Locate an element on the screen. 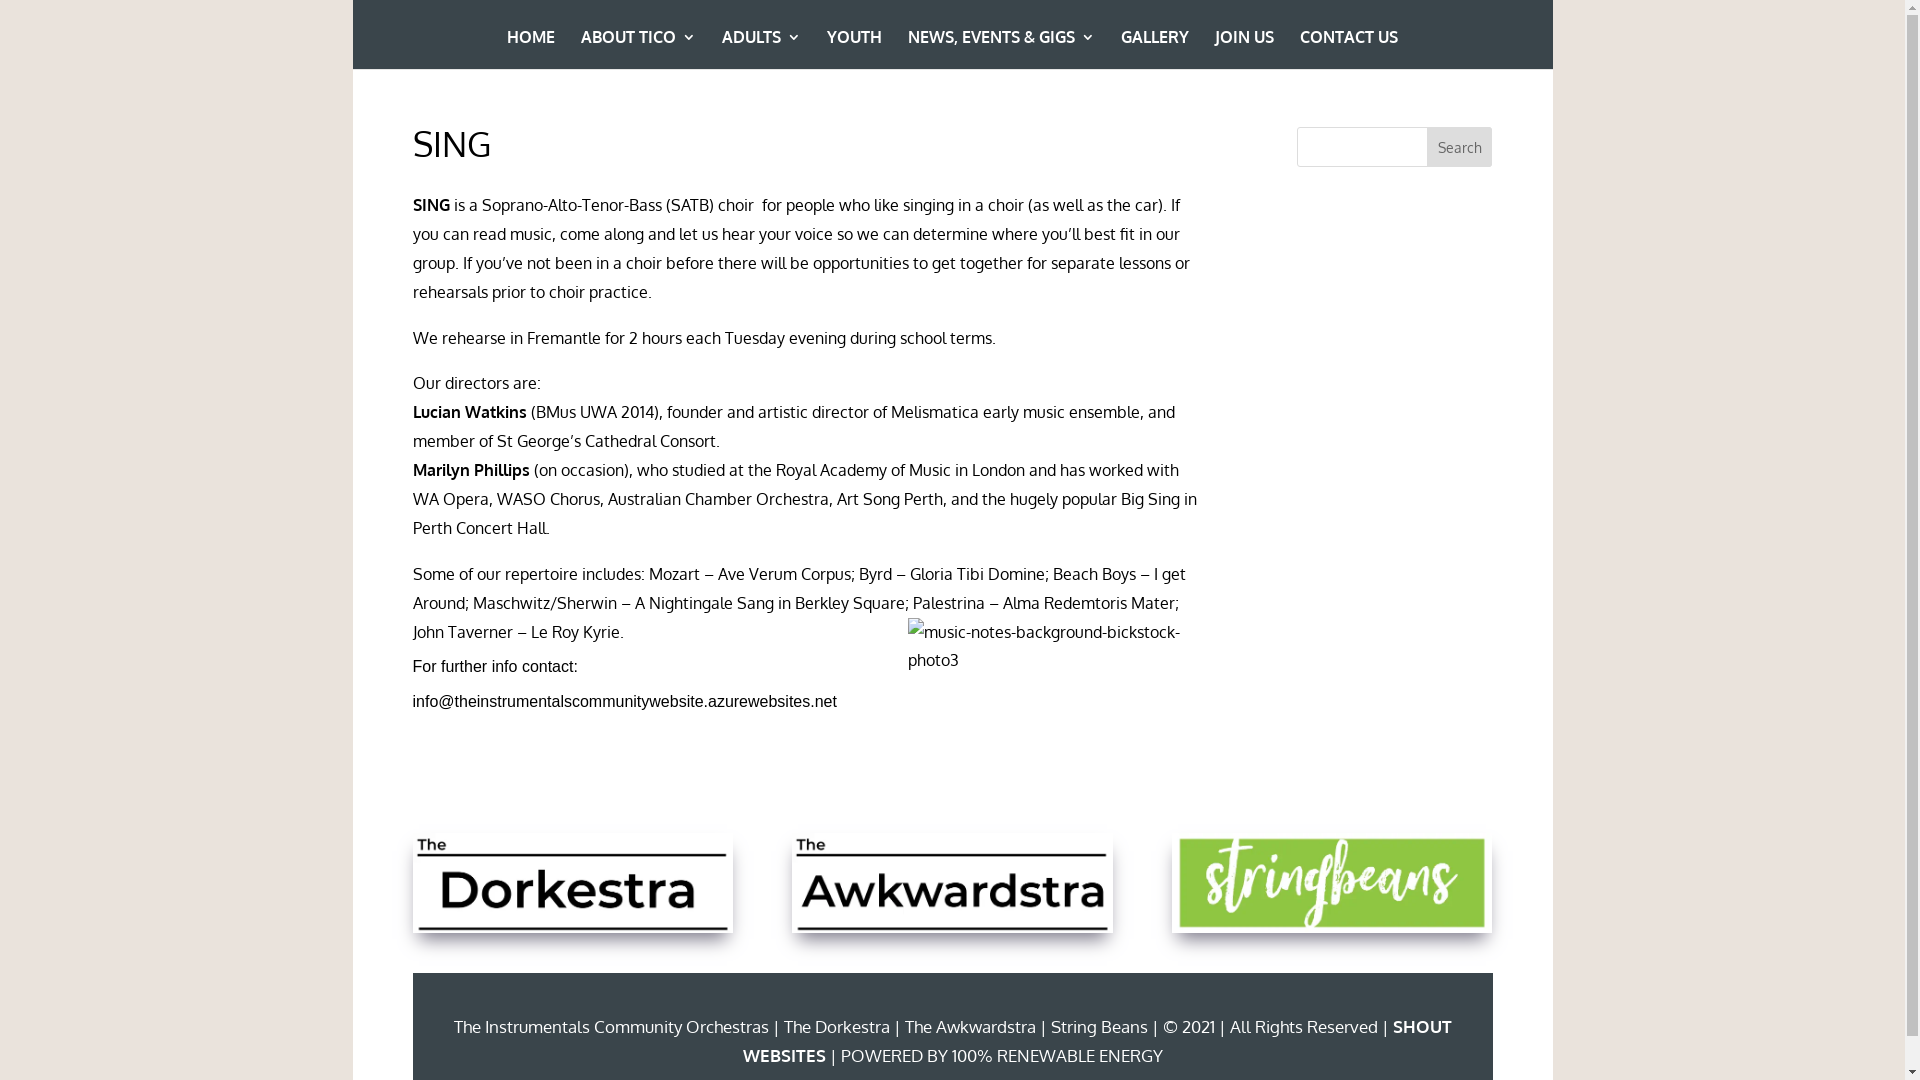 This screenshot has width=1920, height=1080. JOIN US is located at coordinates (1244, 50).